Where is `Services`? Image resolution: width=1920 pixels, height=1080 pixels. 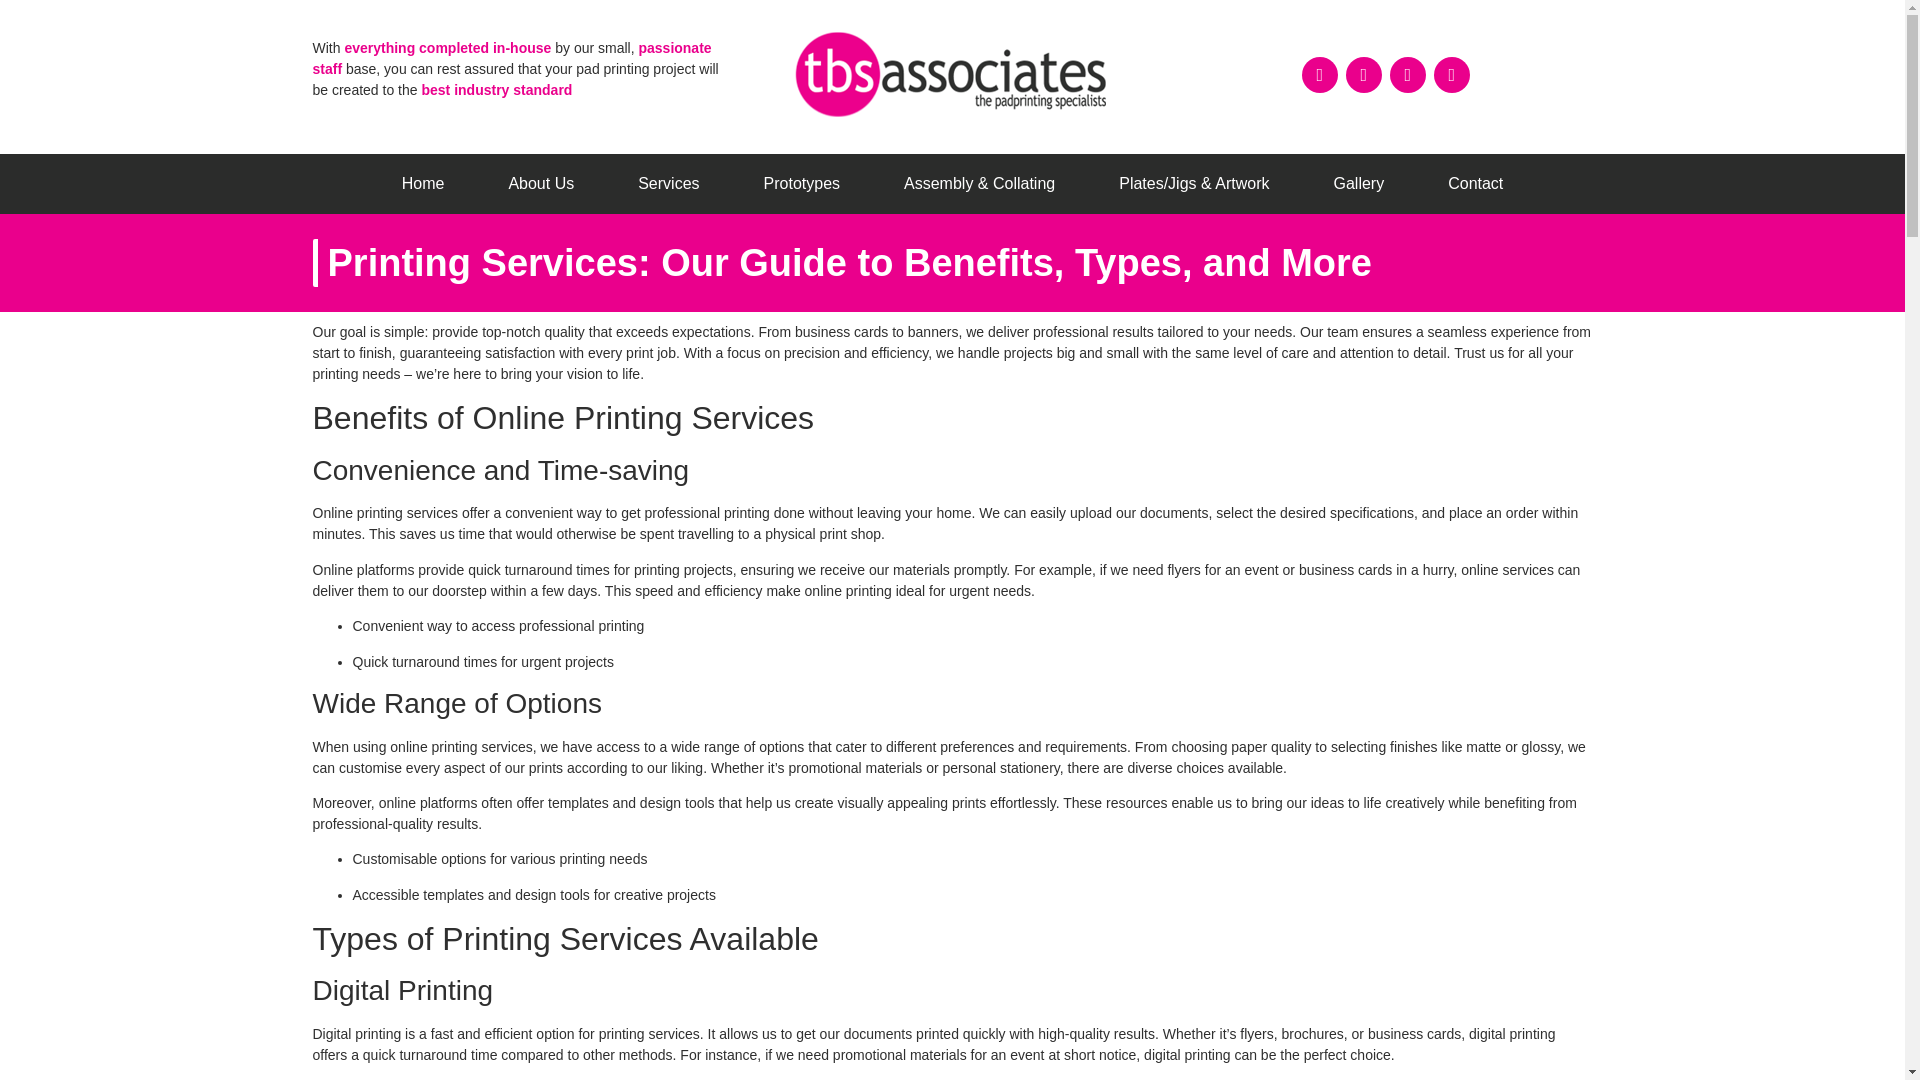
Services is located at coordinates (668, 184).